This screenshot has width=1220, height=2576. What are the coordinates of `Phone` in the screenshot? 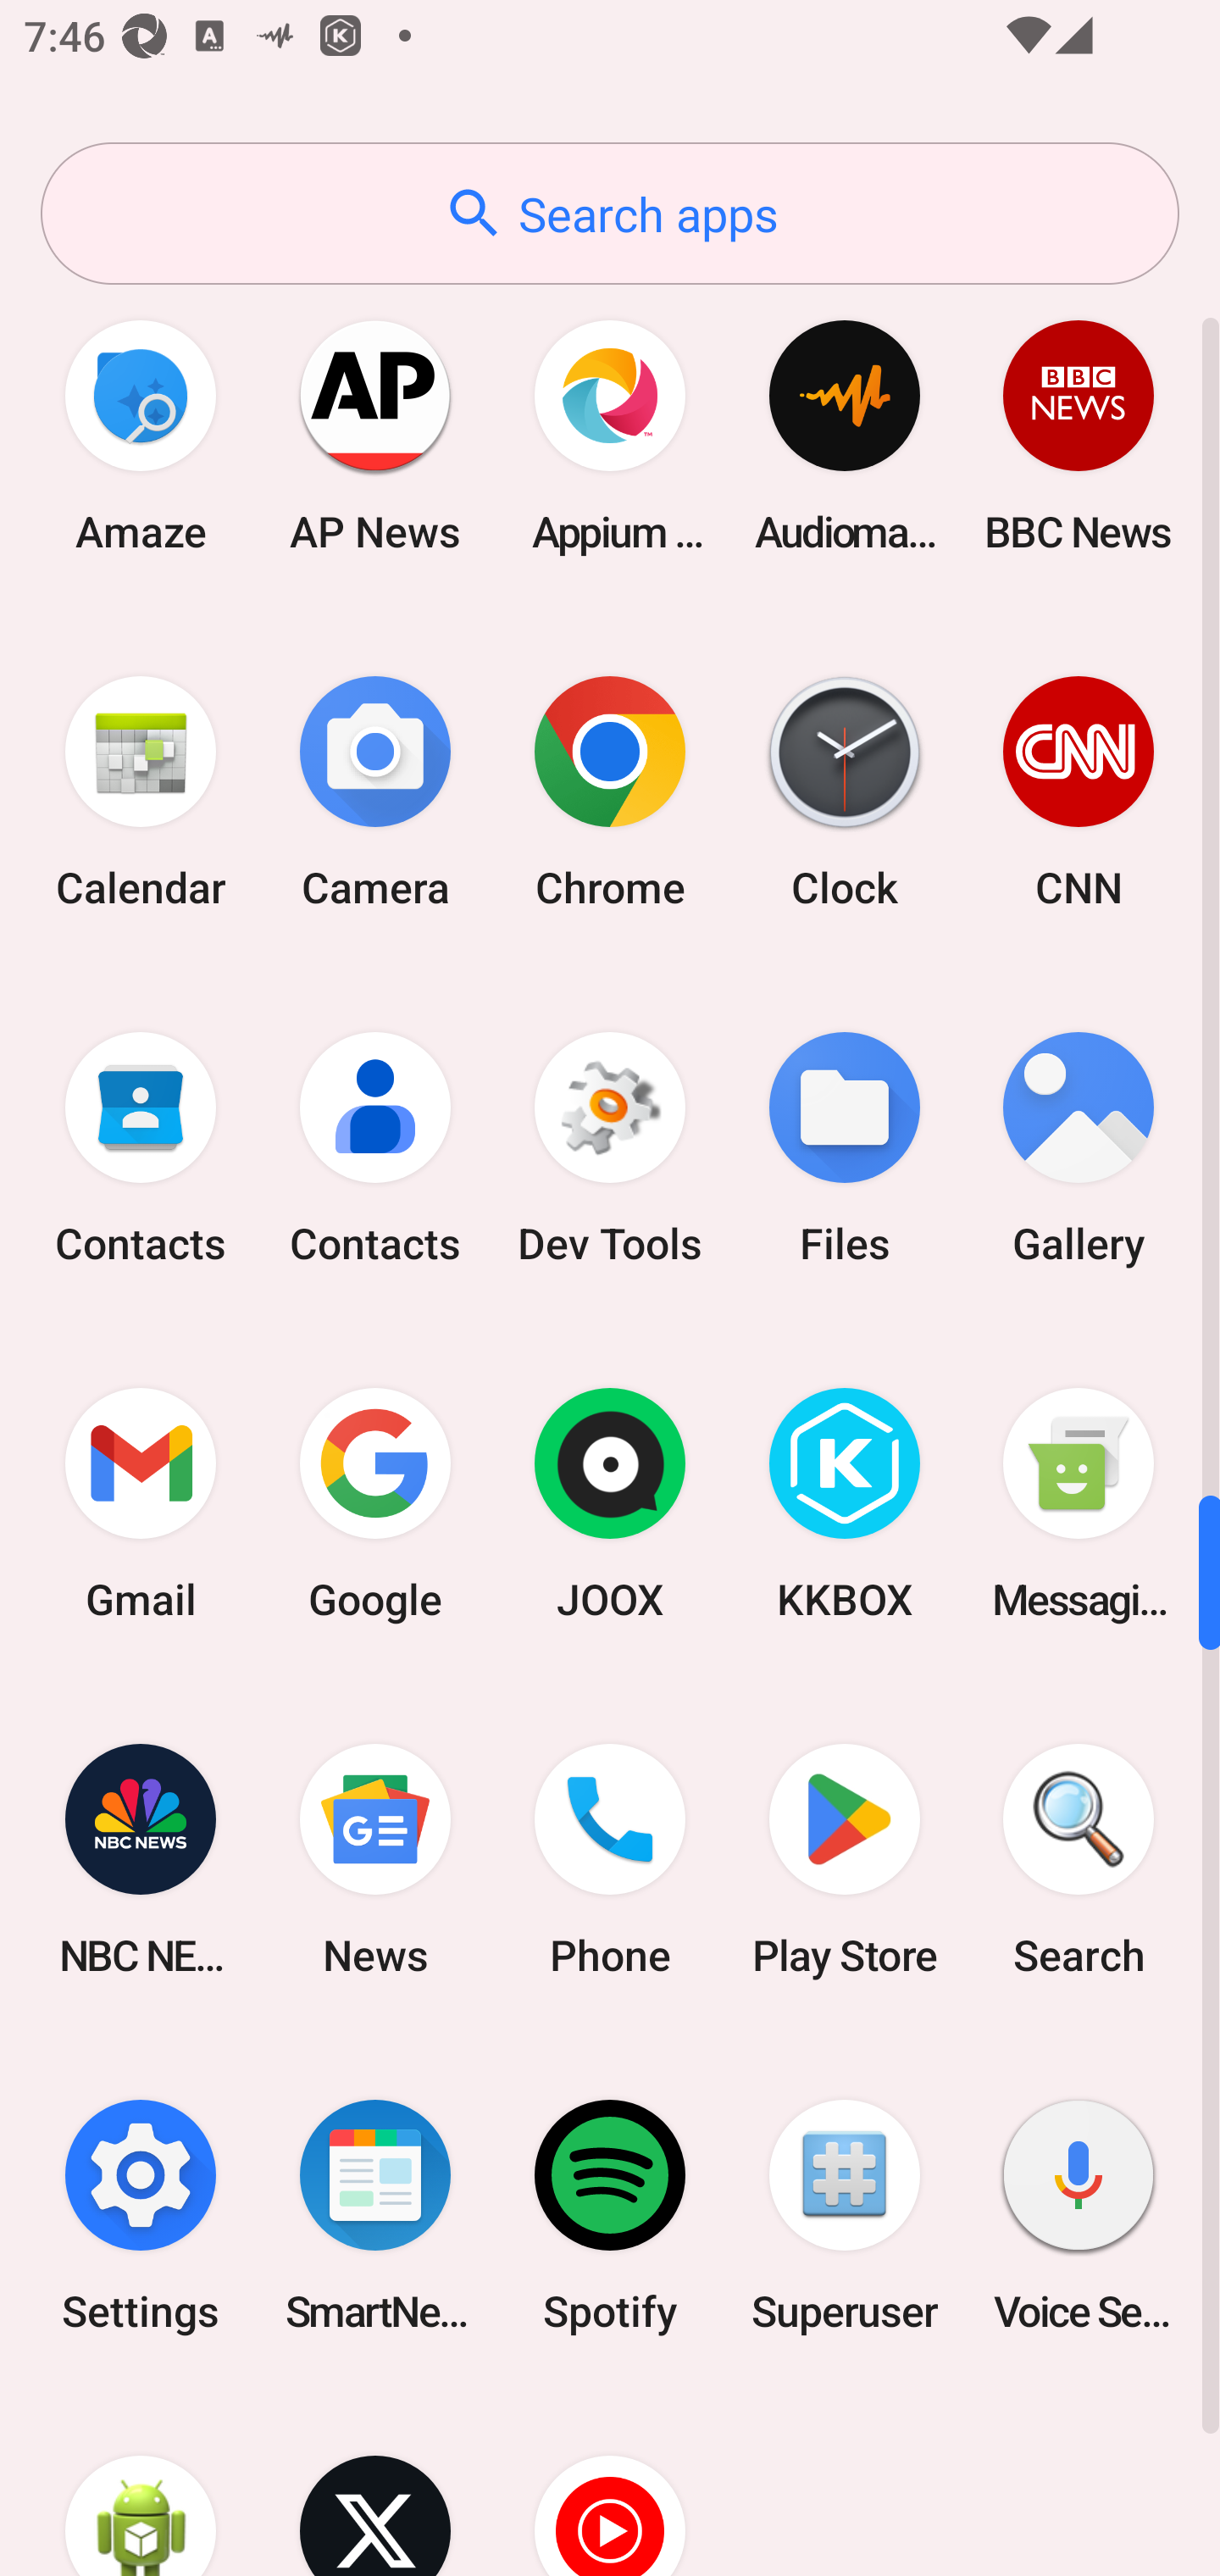 It's located at (610, 1859).